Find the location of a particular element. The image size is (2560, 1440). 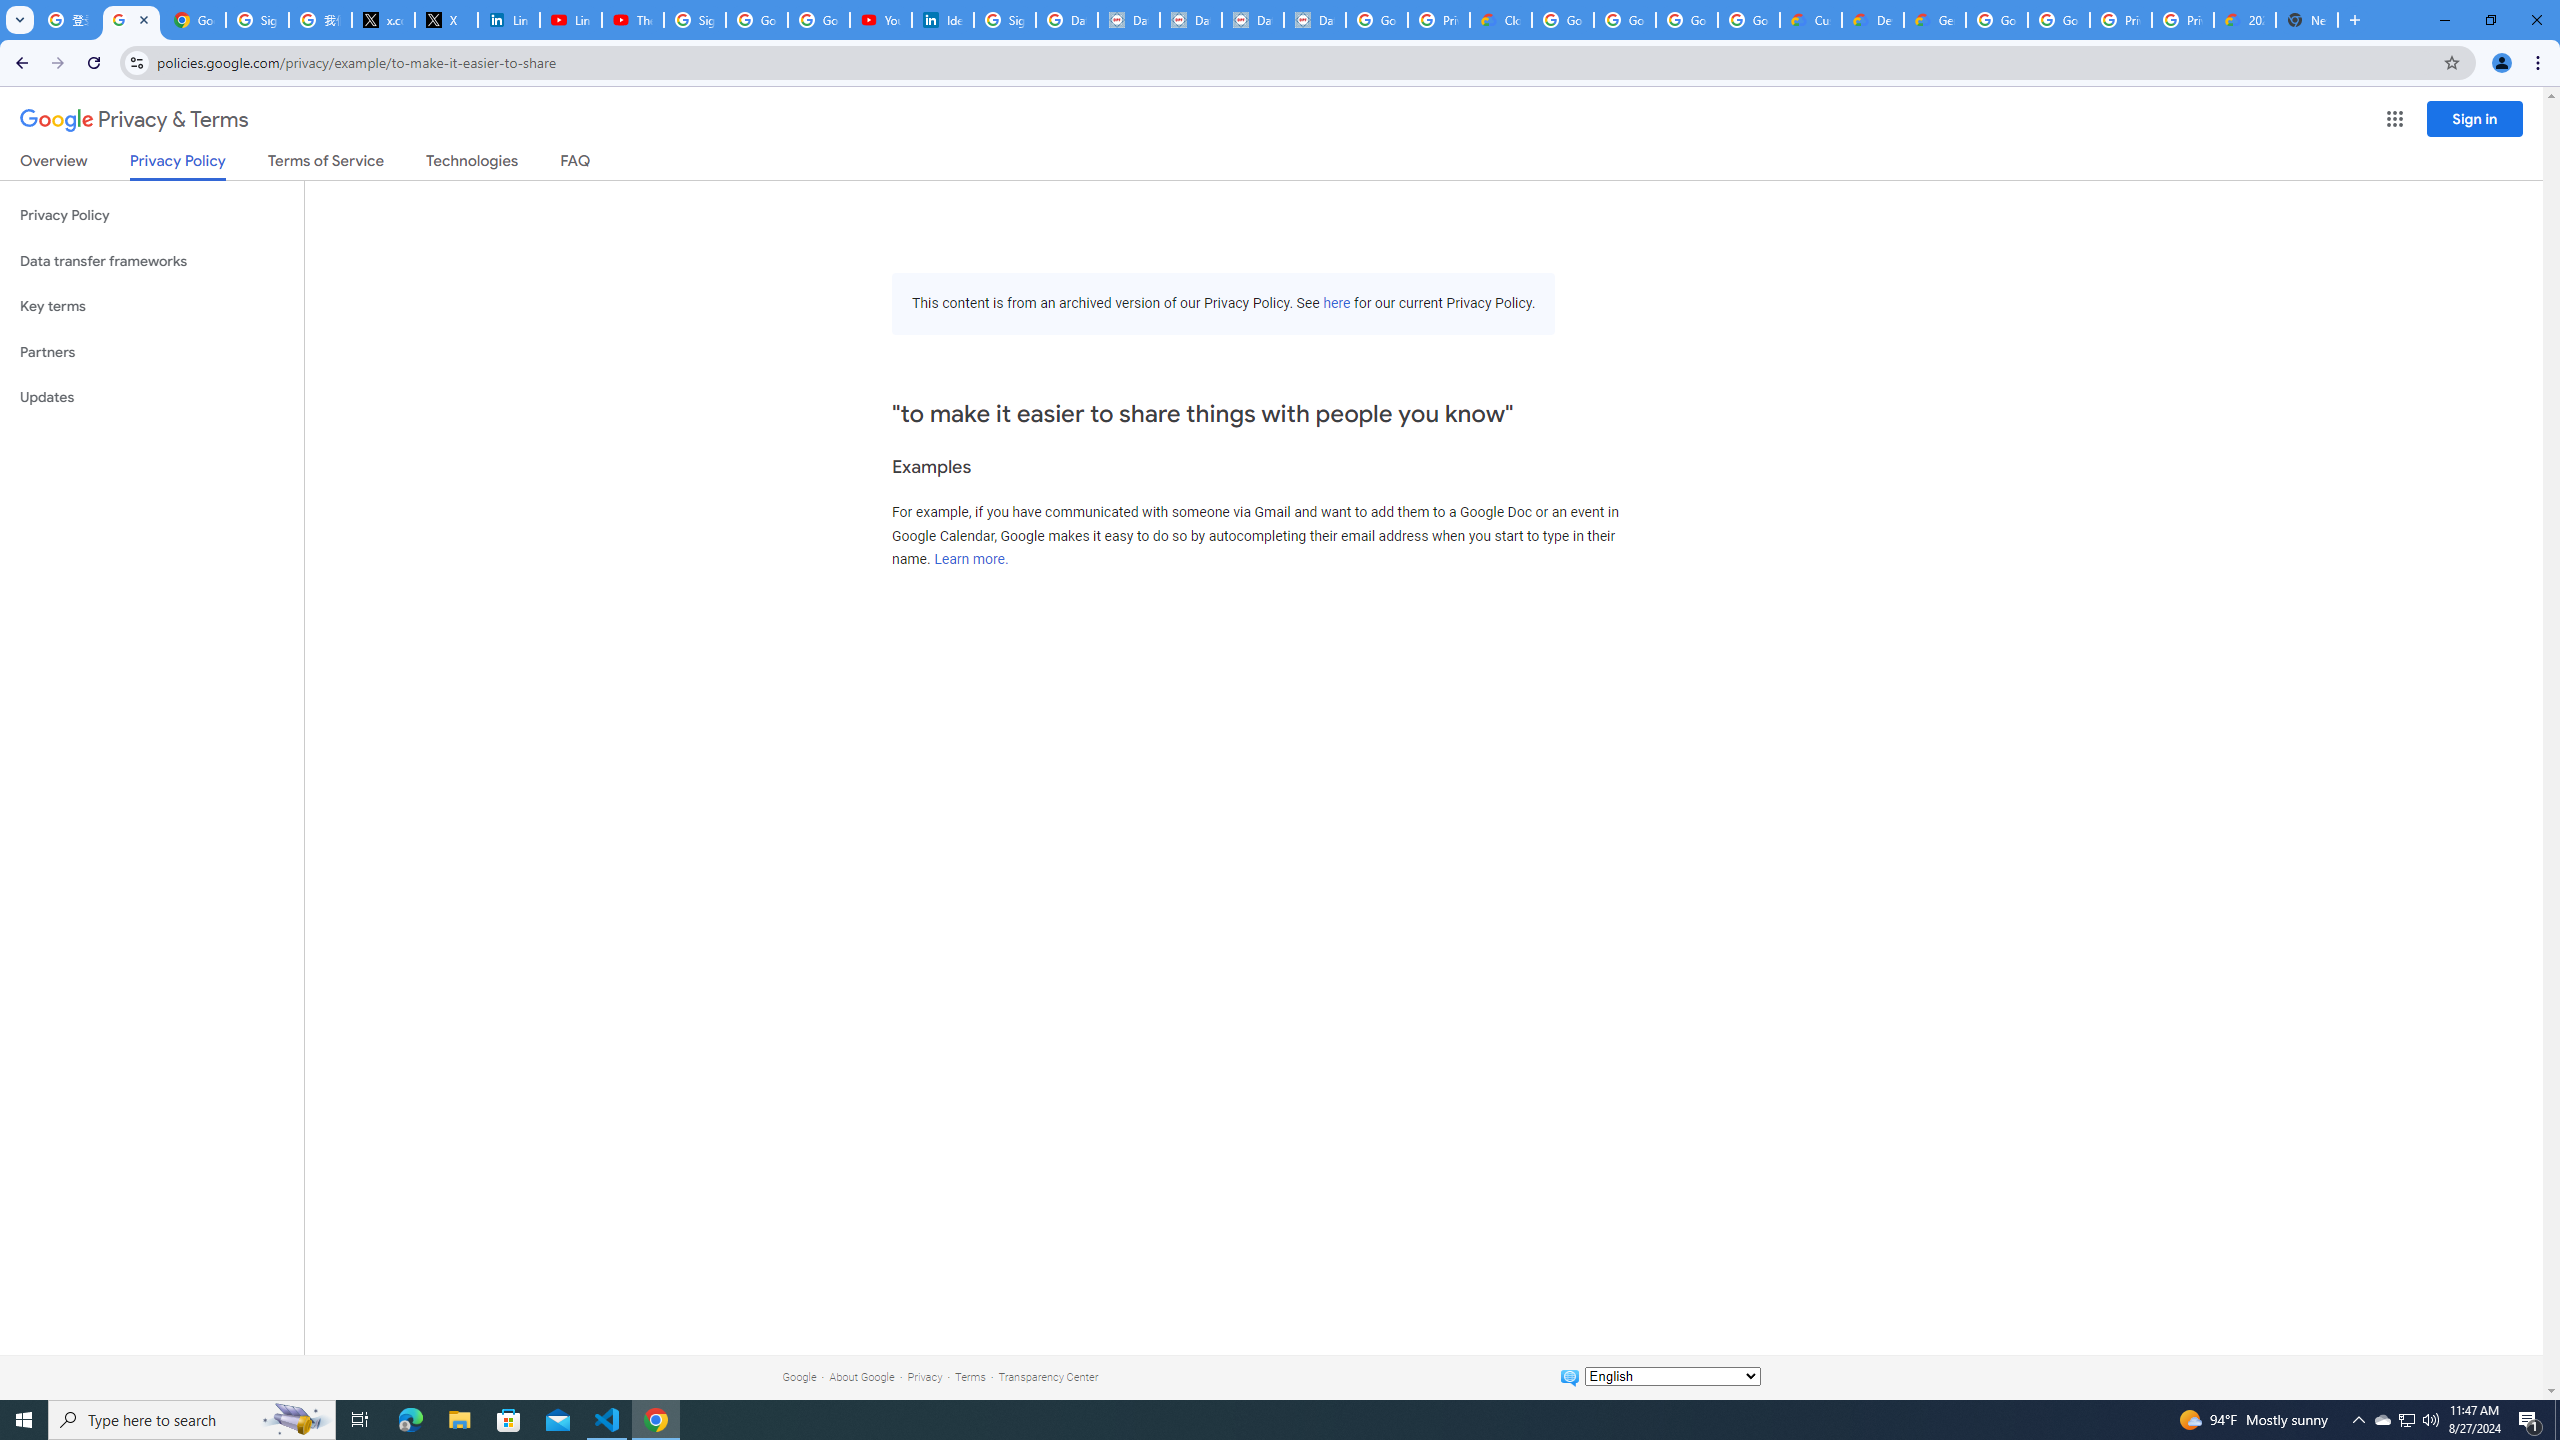

Privacy is located at coordinates (924, 1376).